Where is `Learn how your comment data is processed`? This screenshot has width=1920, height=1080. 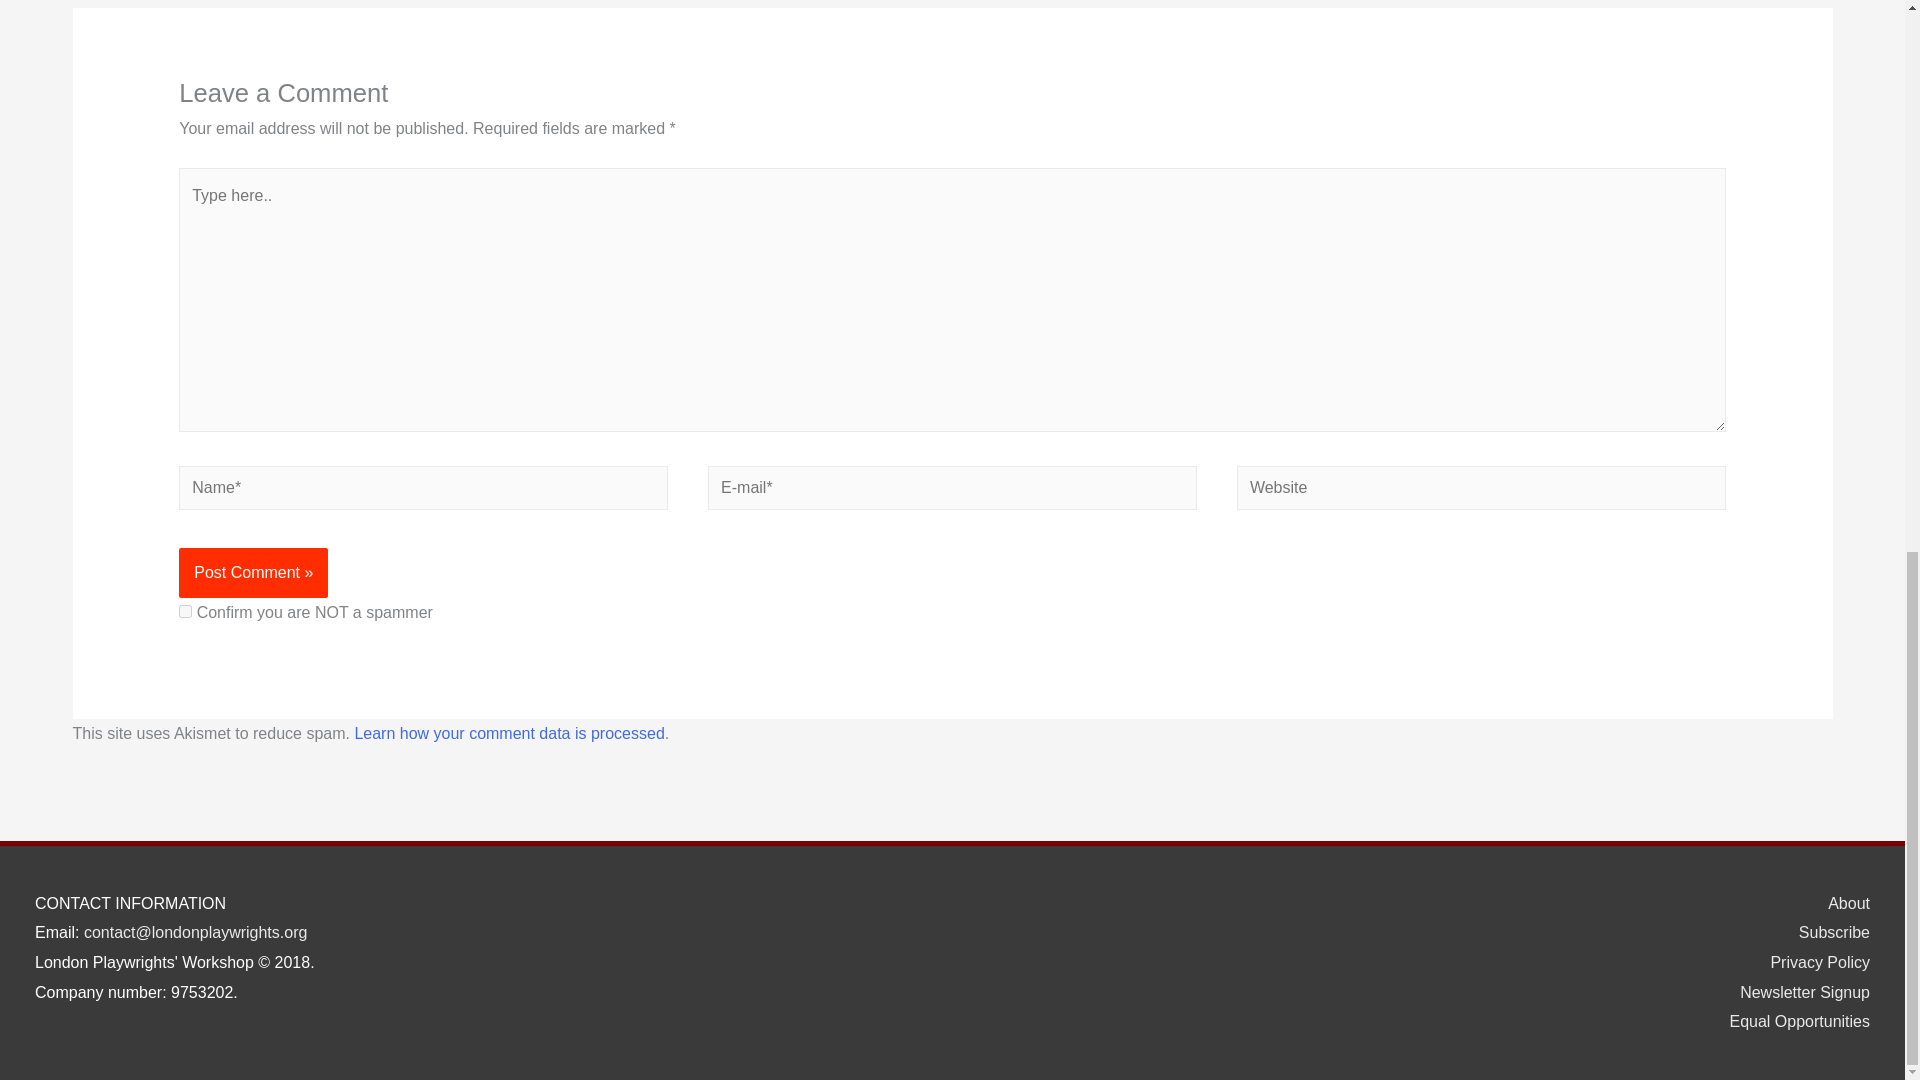 Learn how your comment data is processed is located at coordinates (508, 732).